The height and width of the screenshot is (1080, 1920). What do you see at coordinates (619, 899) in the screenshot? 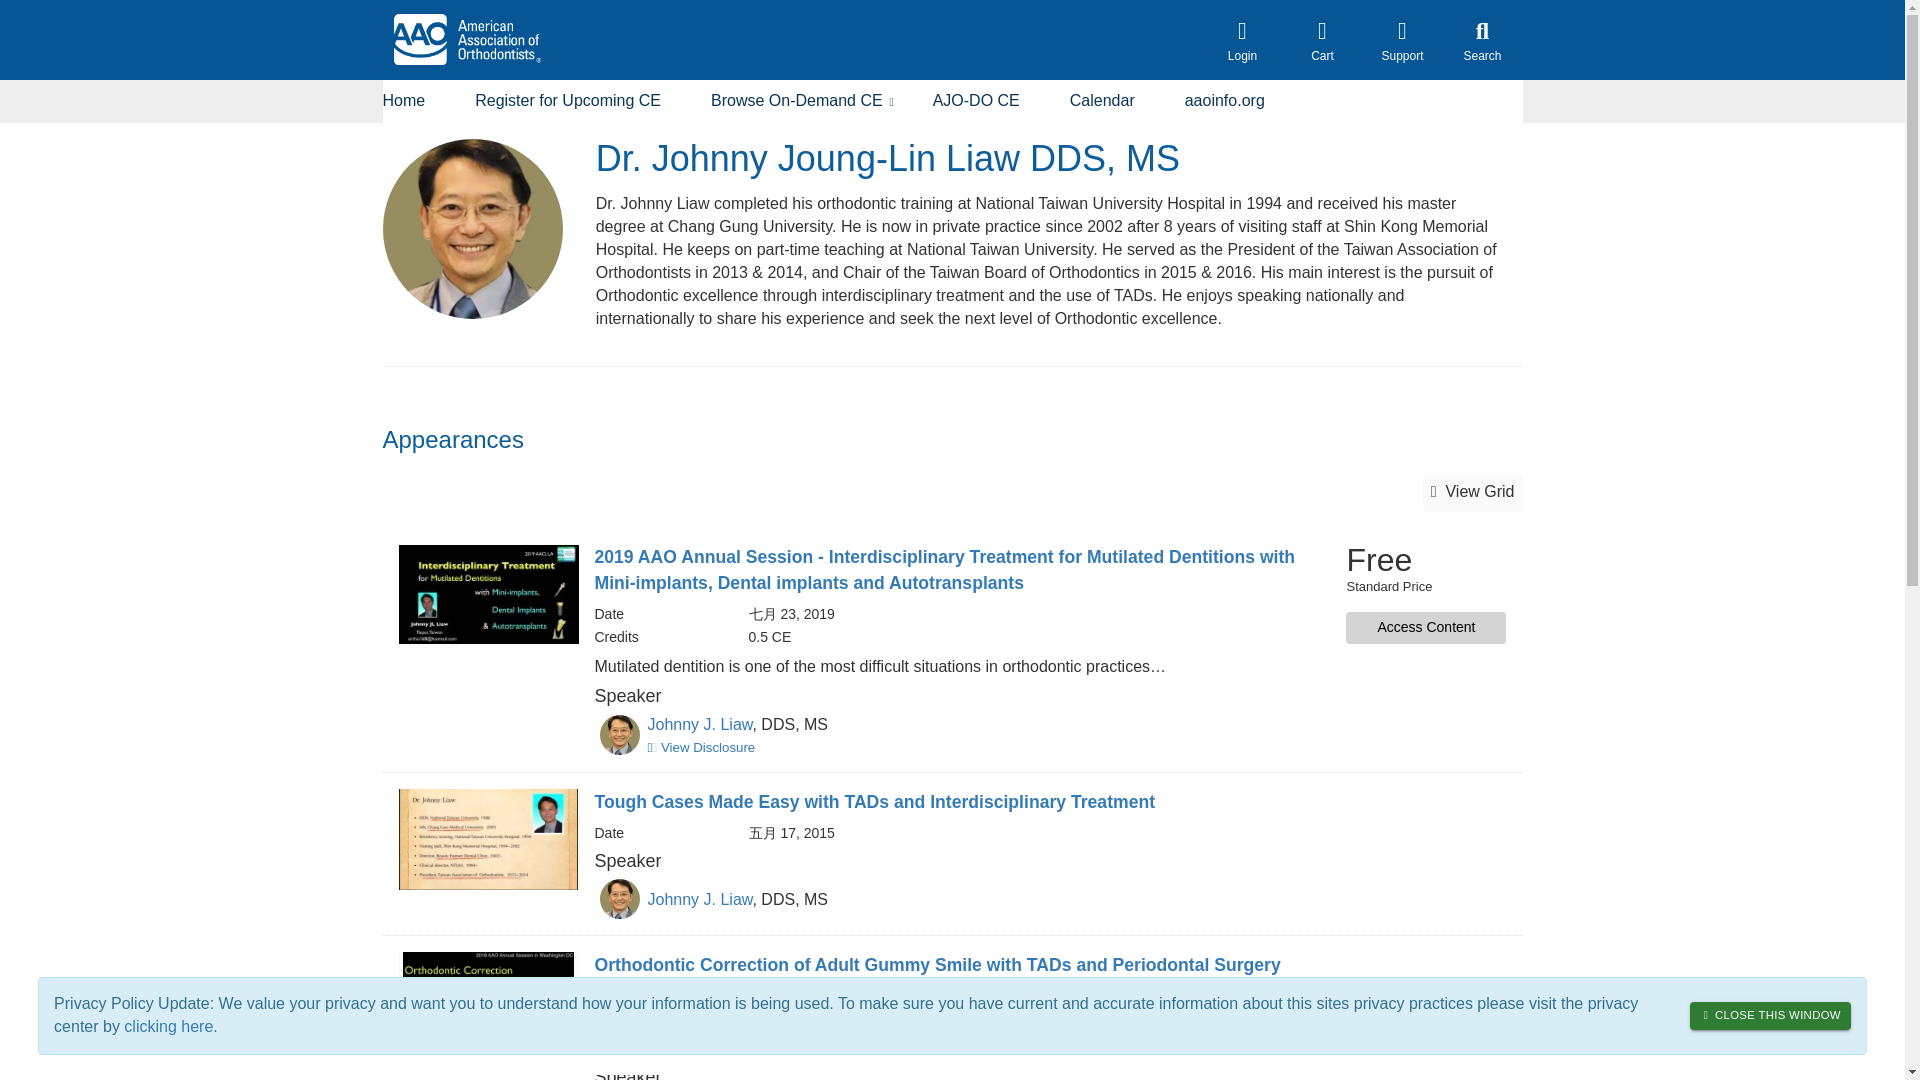
I see `Speaker Image for Johnny Liaw` at bounding box center [619, 899].